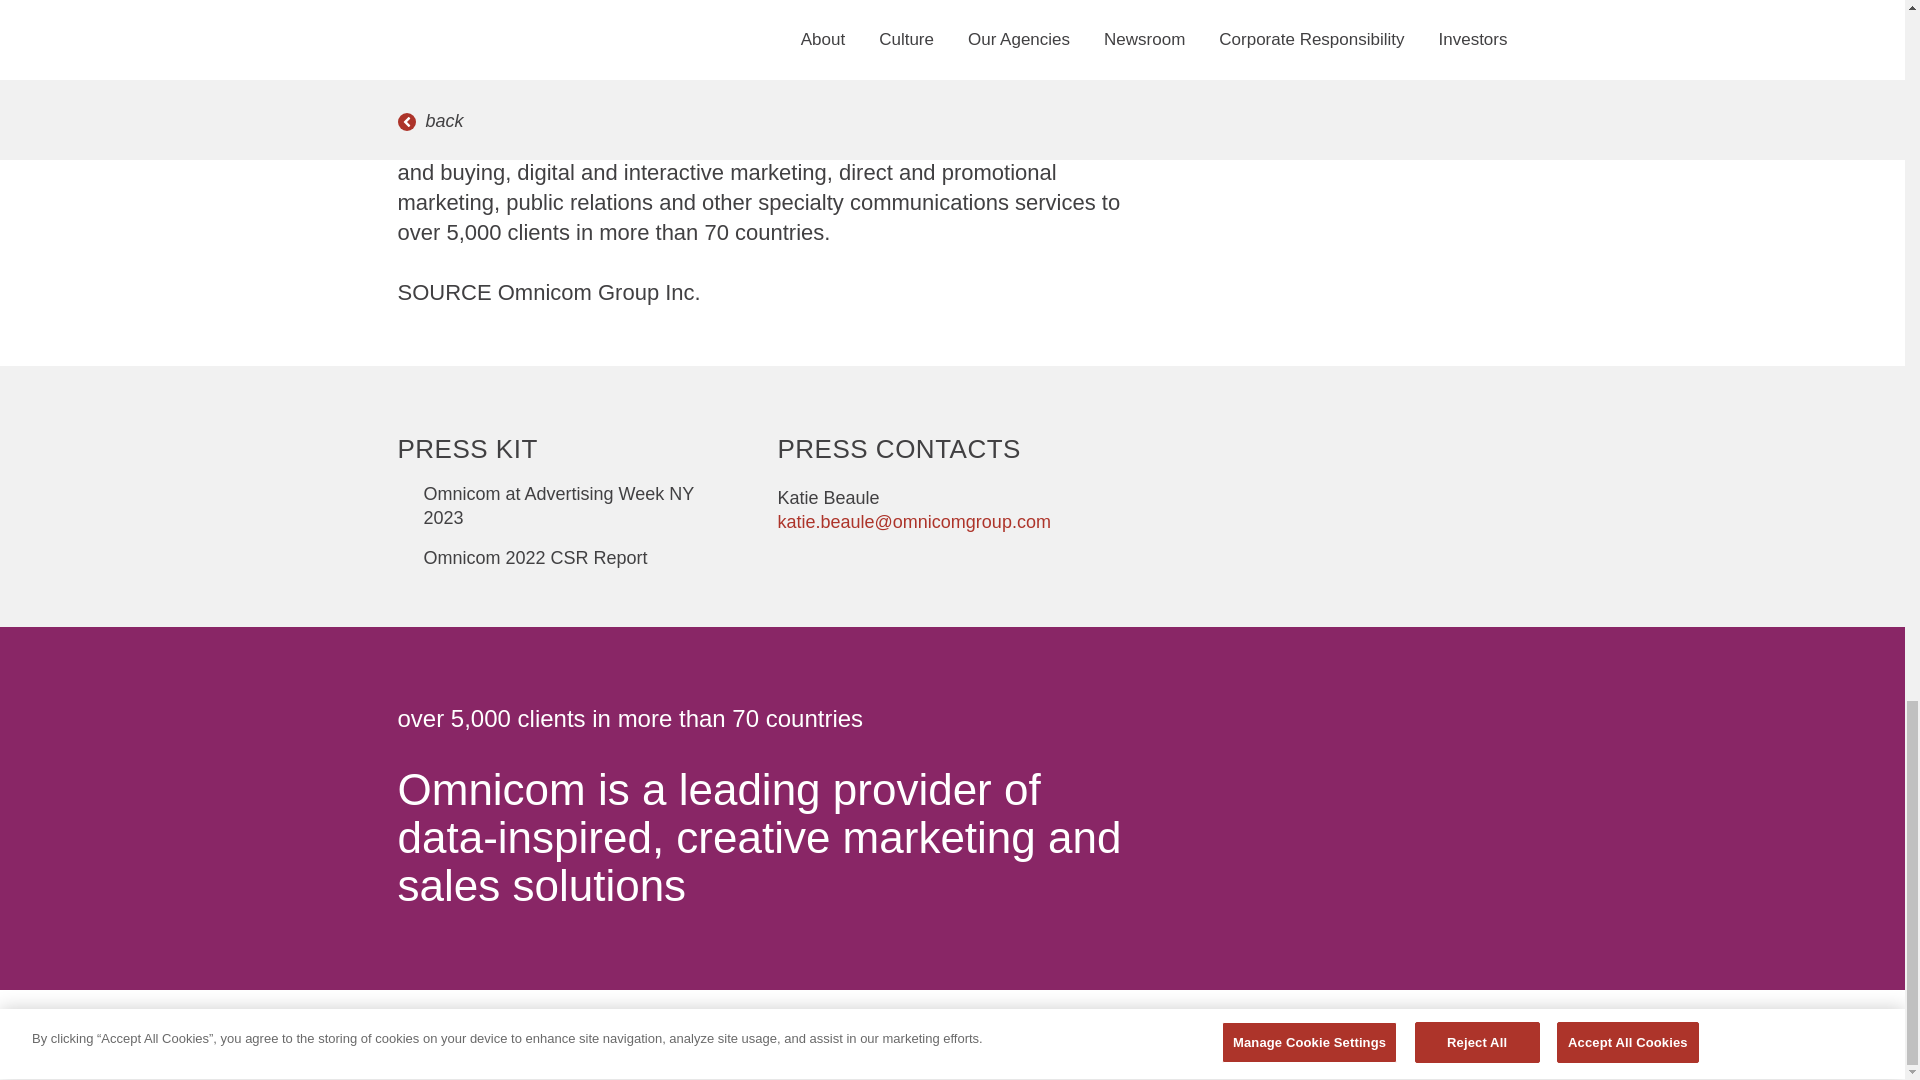 Image resolution: width=1920 pixels, height=1080 pixels. What do you see at coordinates (694, 82) in the screenshot?
I see `www.omnicomgroup.com` at bounding box center [694, 82].